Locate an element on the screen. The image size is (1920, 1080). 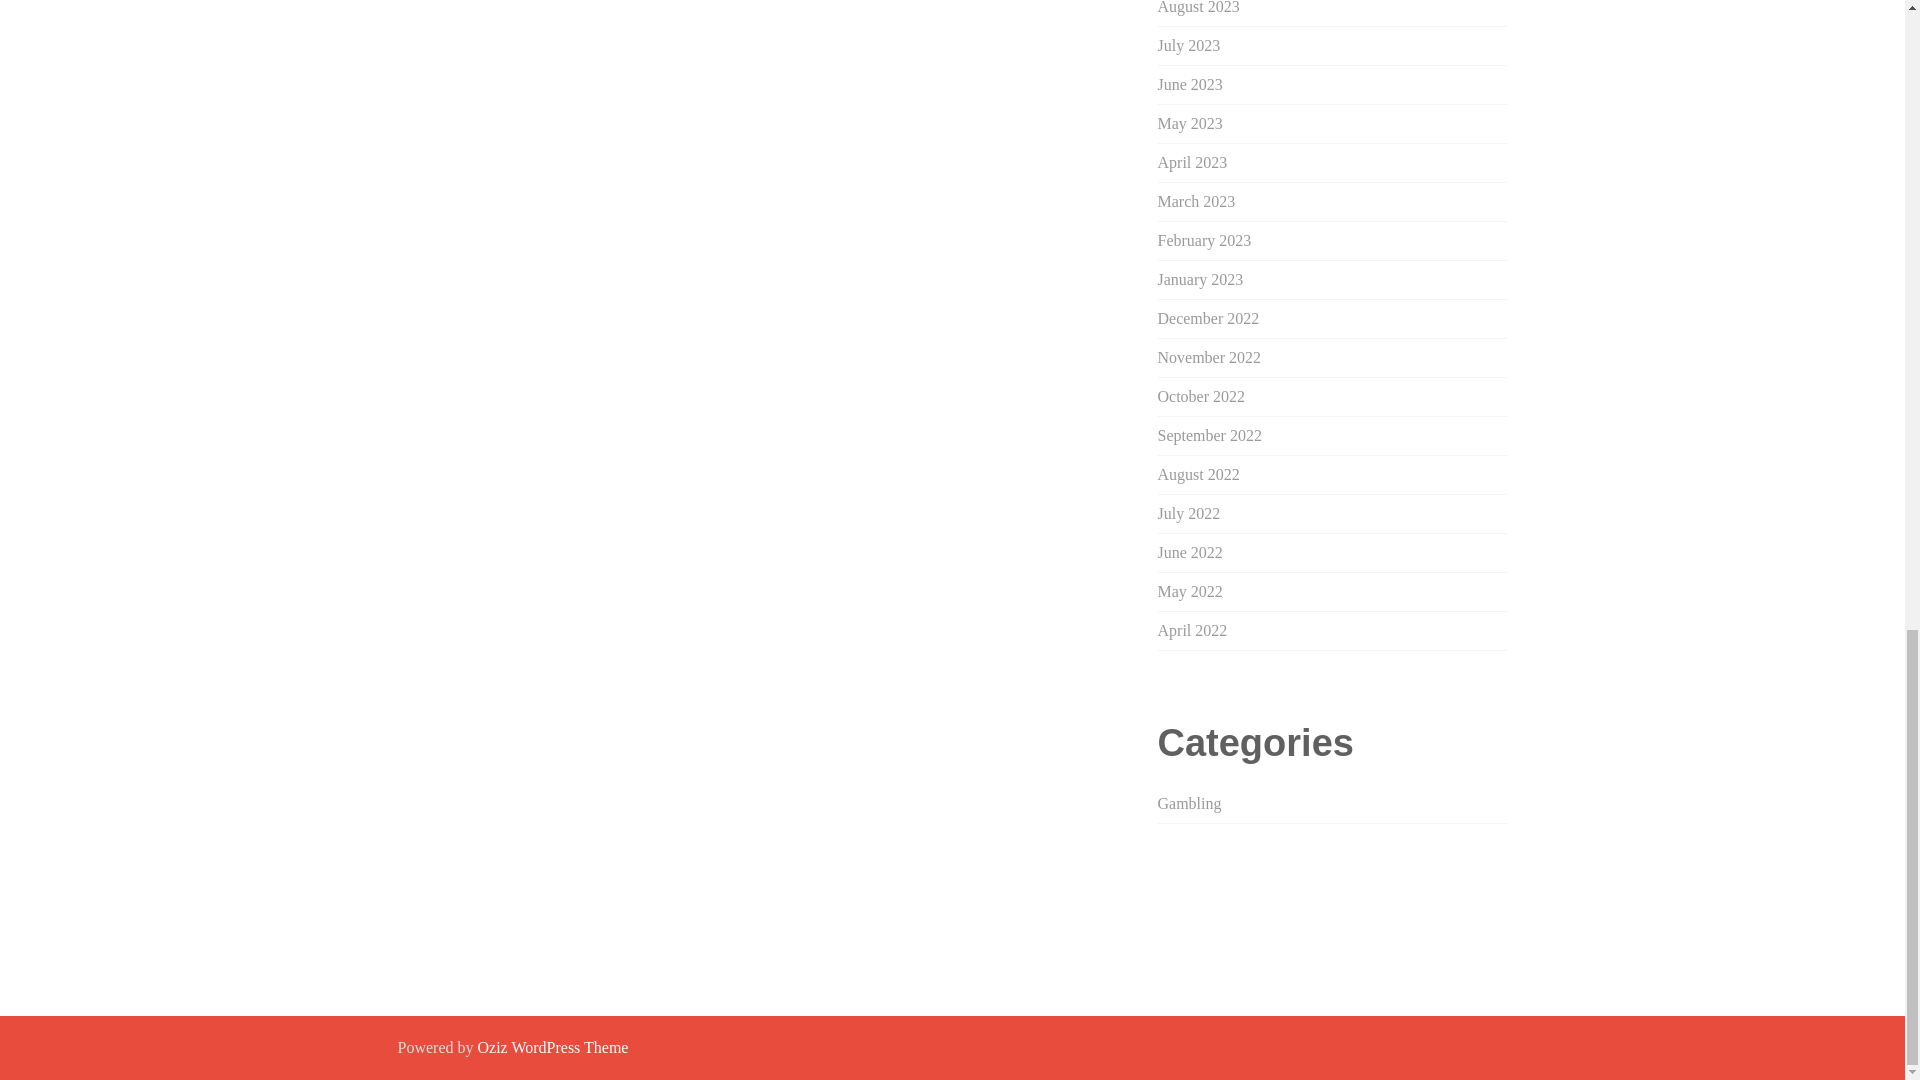
January 2023 is located at coordinates (1200, 280).